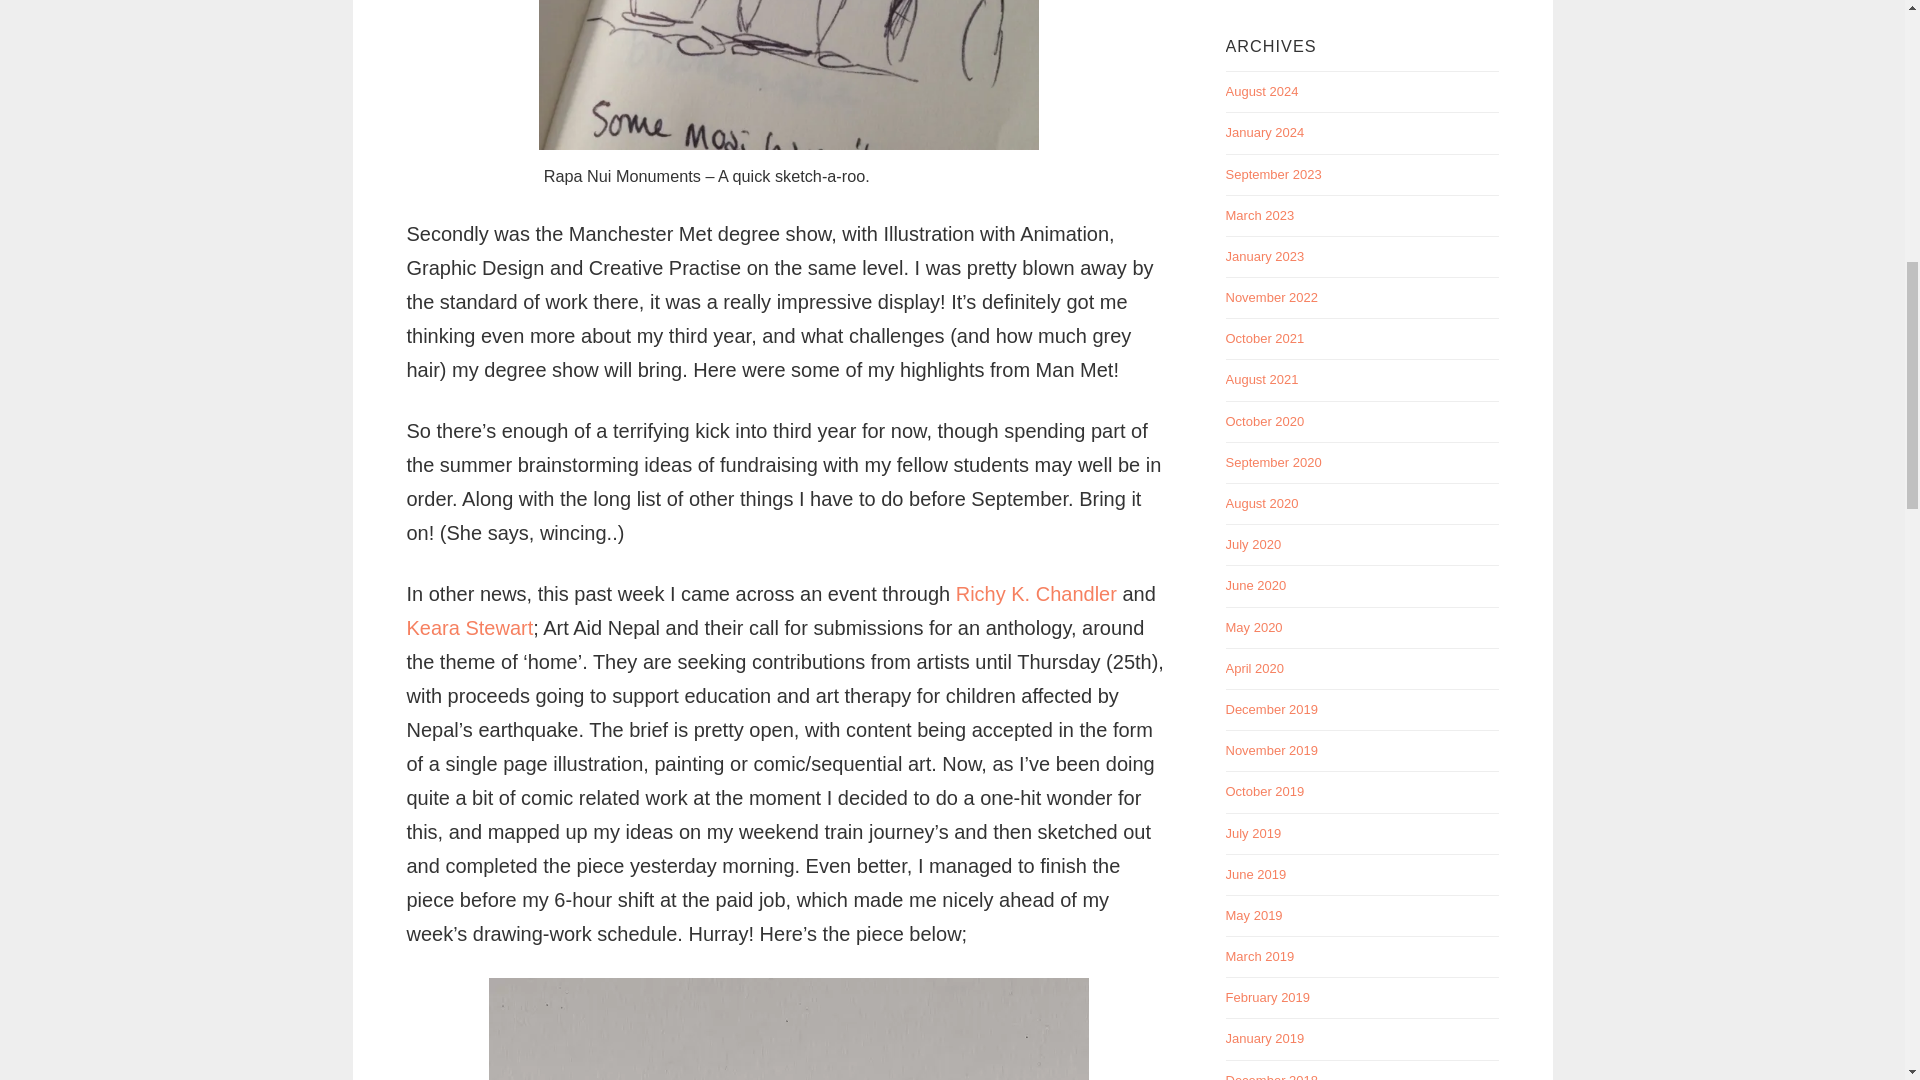 The image size is (1920, 1080). I want to click on January 2023, so click(1266, 256).